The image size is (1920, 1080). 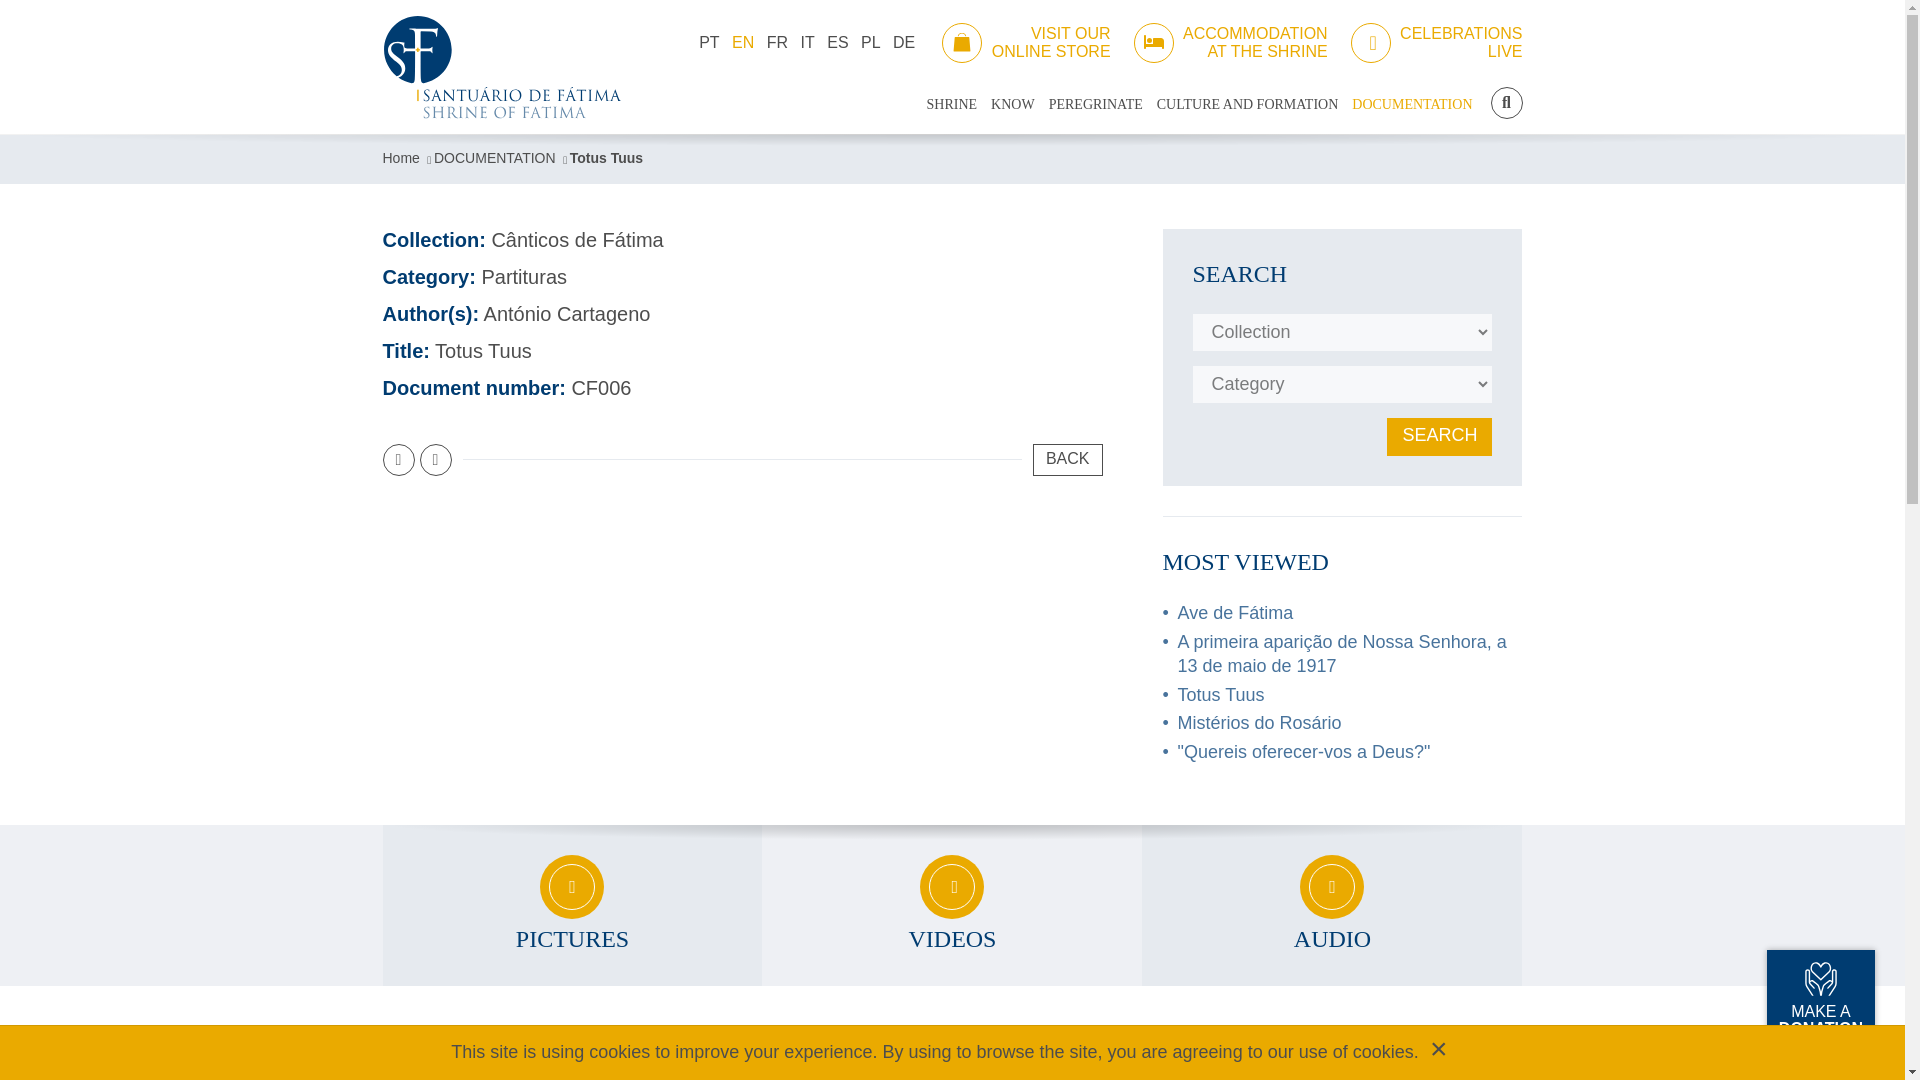 I want to click on PEREGRINATE, so click(x=709, y=42).